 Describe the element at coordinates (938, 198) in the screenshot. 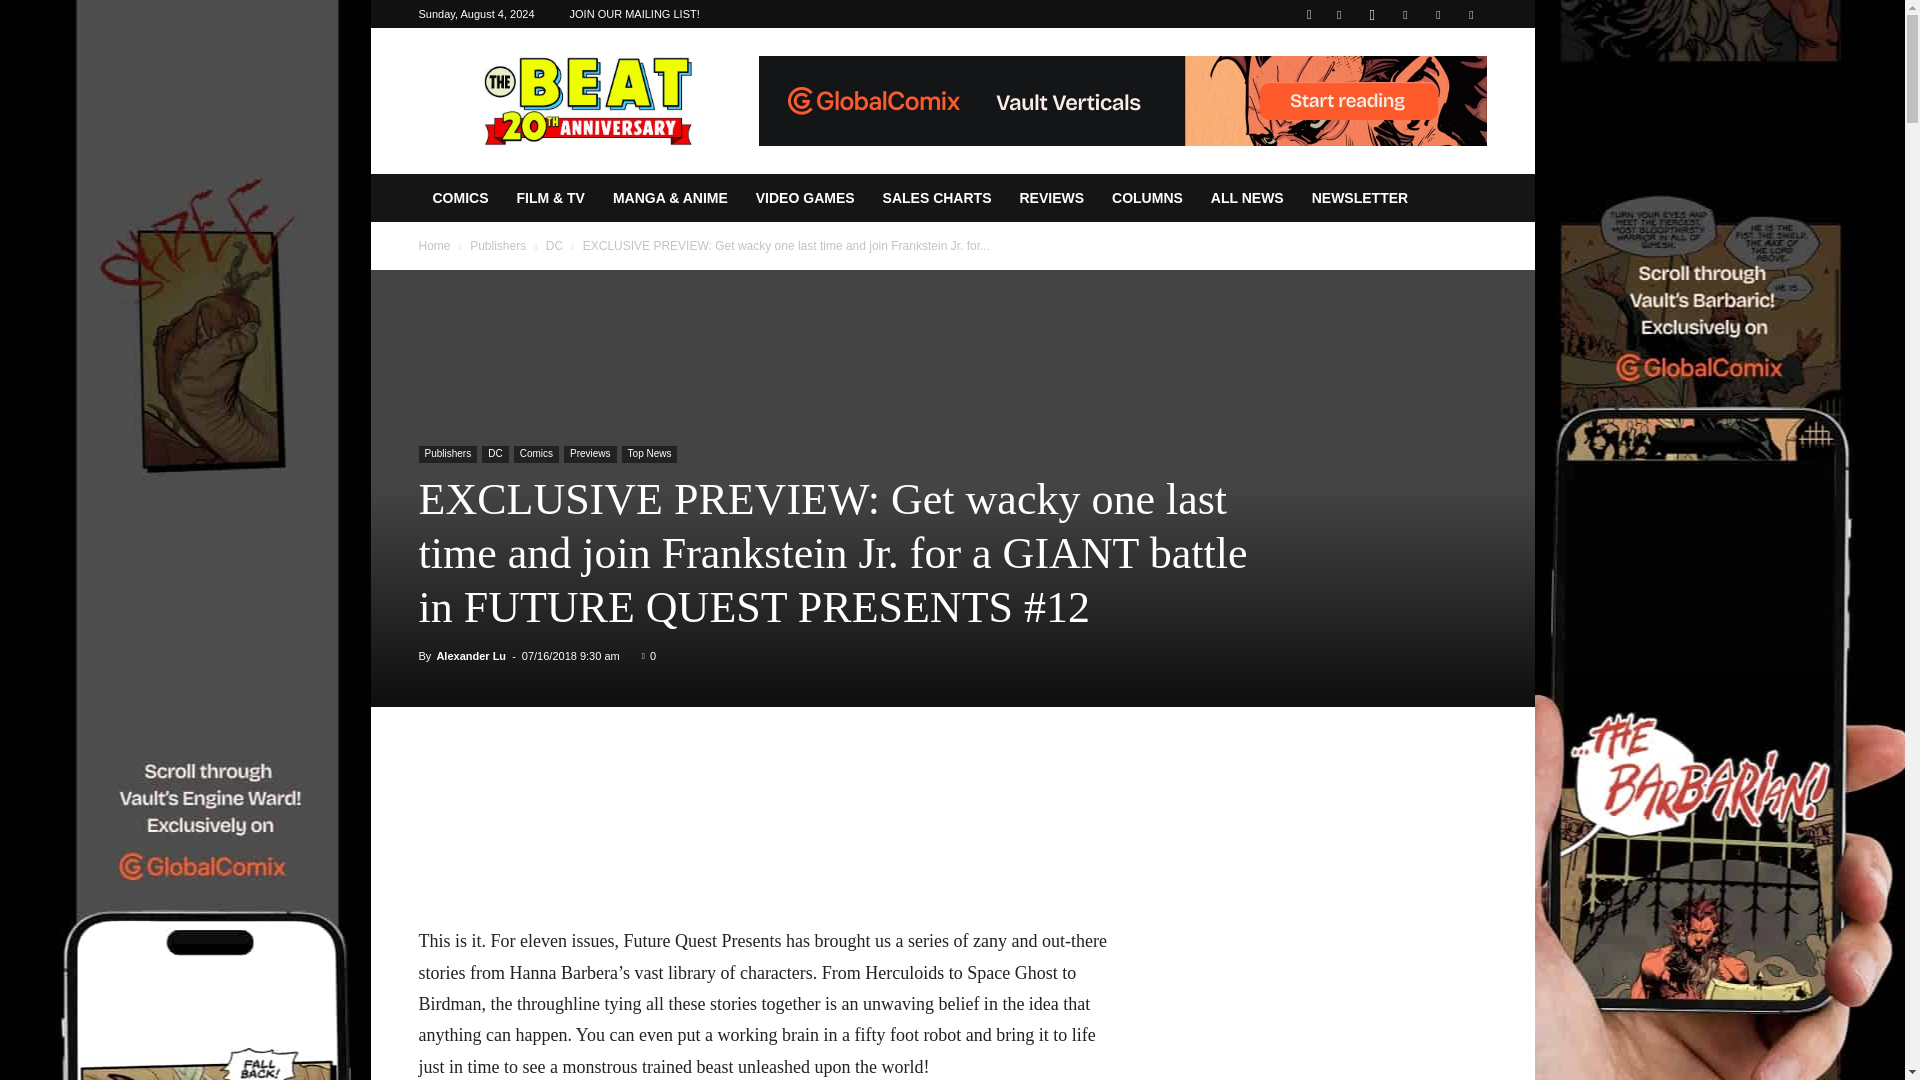

I see `SALES CHARTS` at that location.